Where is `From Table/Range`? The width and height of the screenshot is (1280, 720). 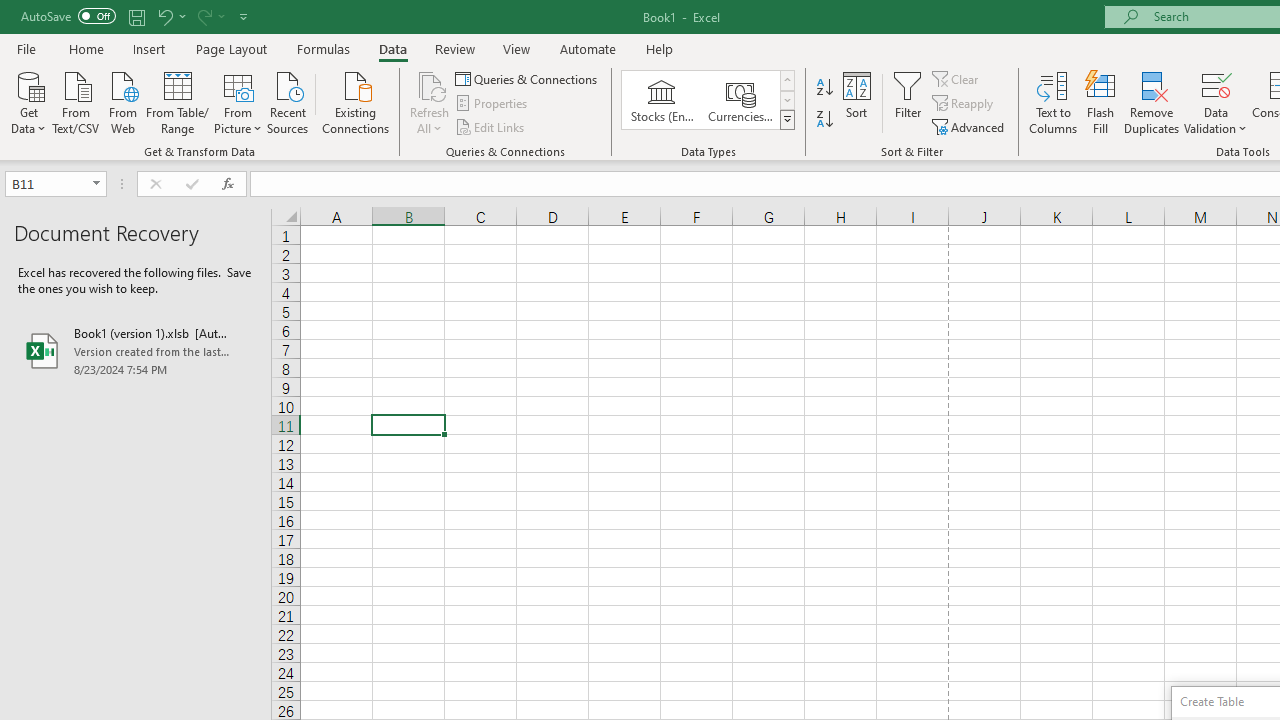
From Table/Range is located at coordinates (178, 101).